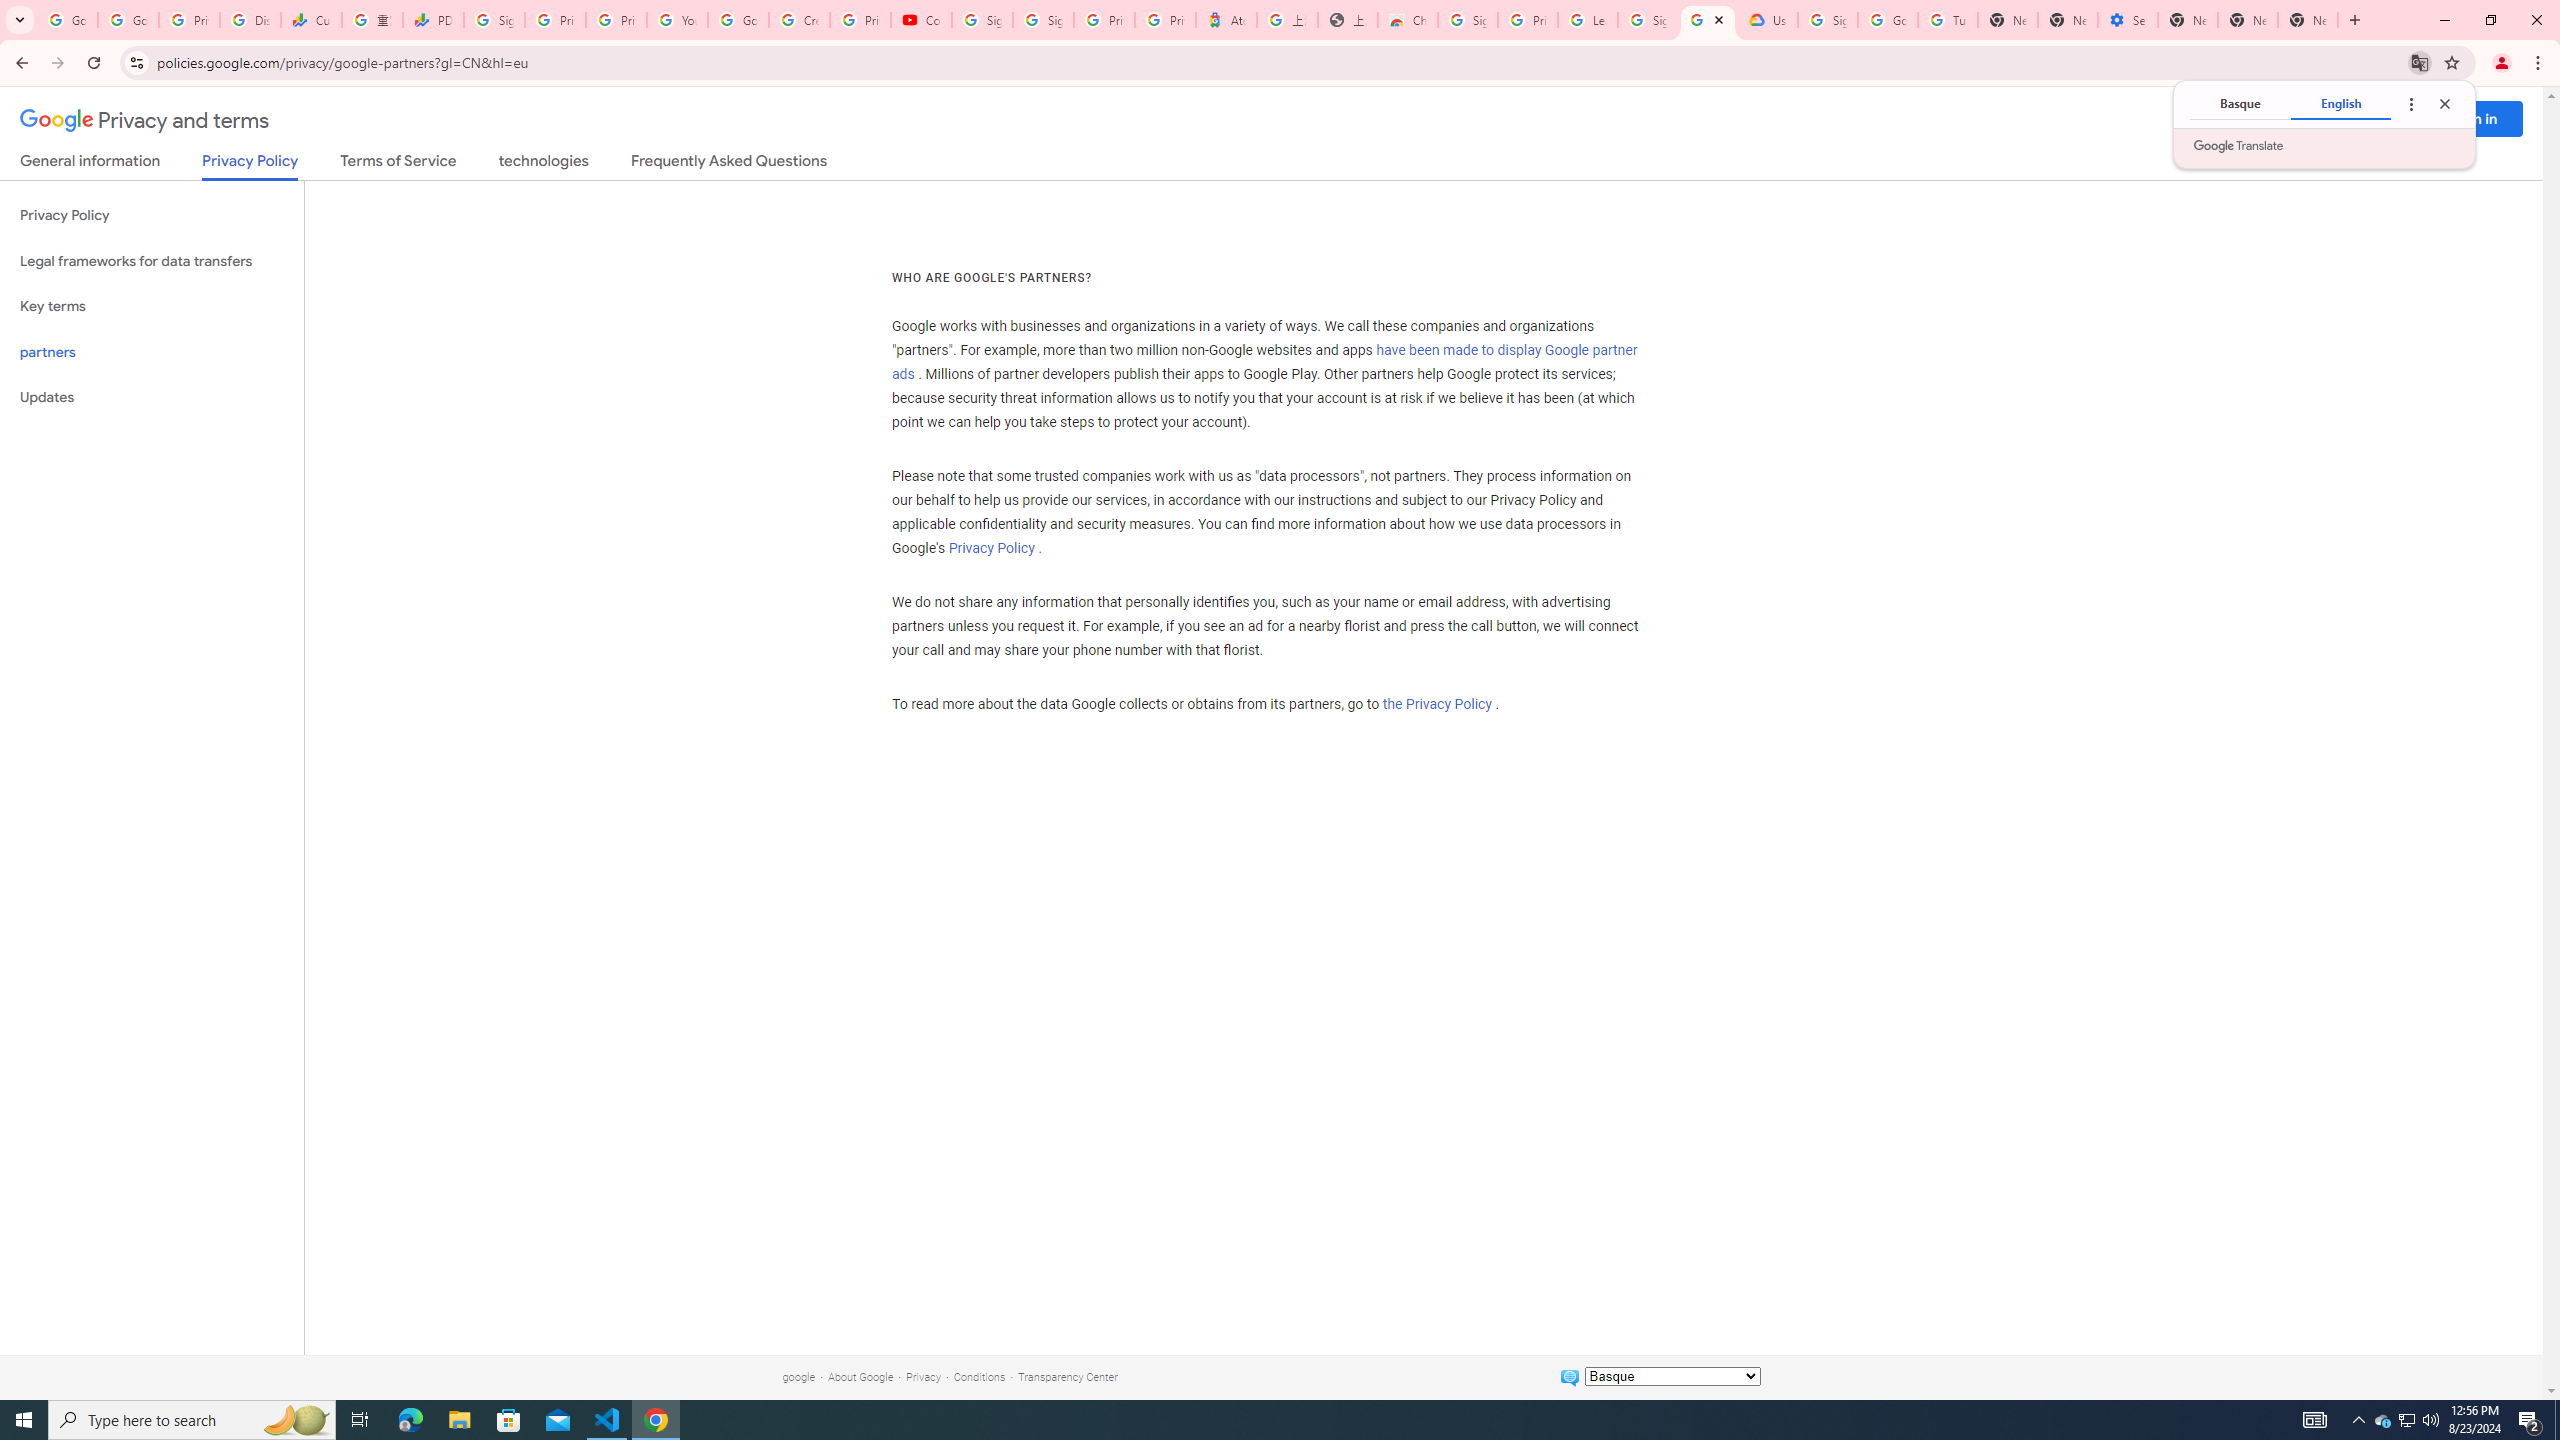  What do you see at coordinates (1042, 20) in the screenshot?
I see `Sign in - Google Accounts` at bounding box center [1042, 20].